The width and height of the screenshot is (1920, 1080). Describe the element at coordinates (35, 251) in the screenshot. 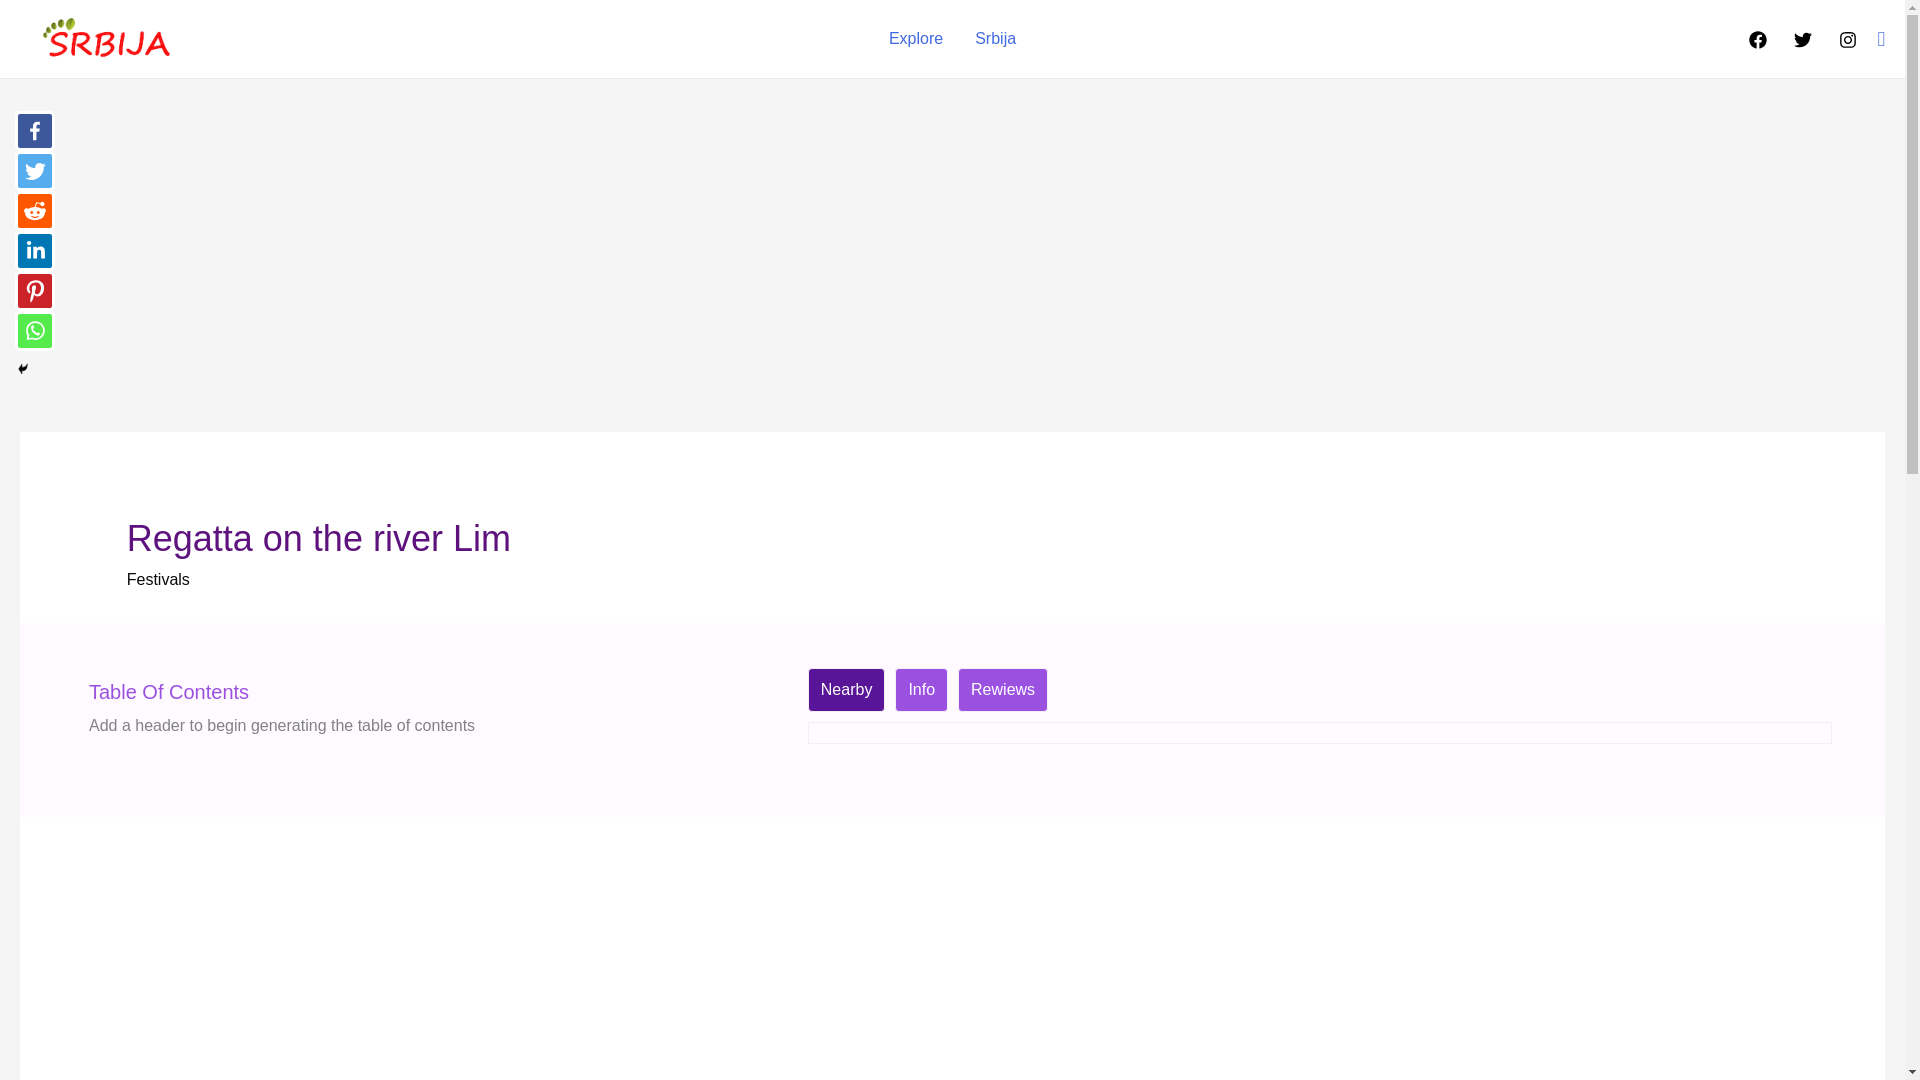

I see `Linkedin` at that location.